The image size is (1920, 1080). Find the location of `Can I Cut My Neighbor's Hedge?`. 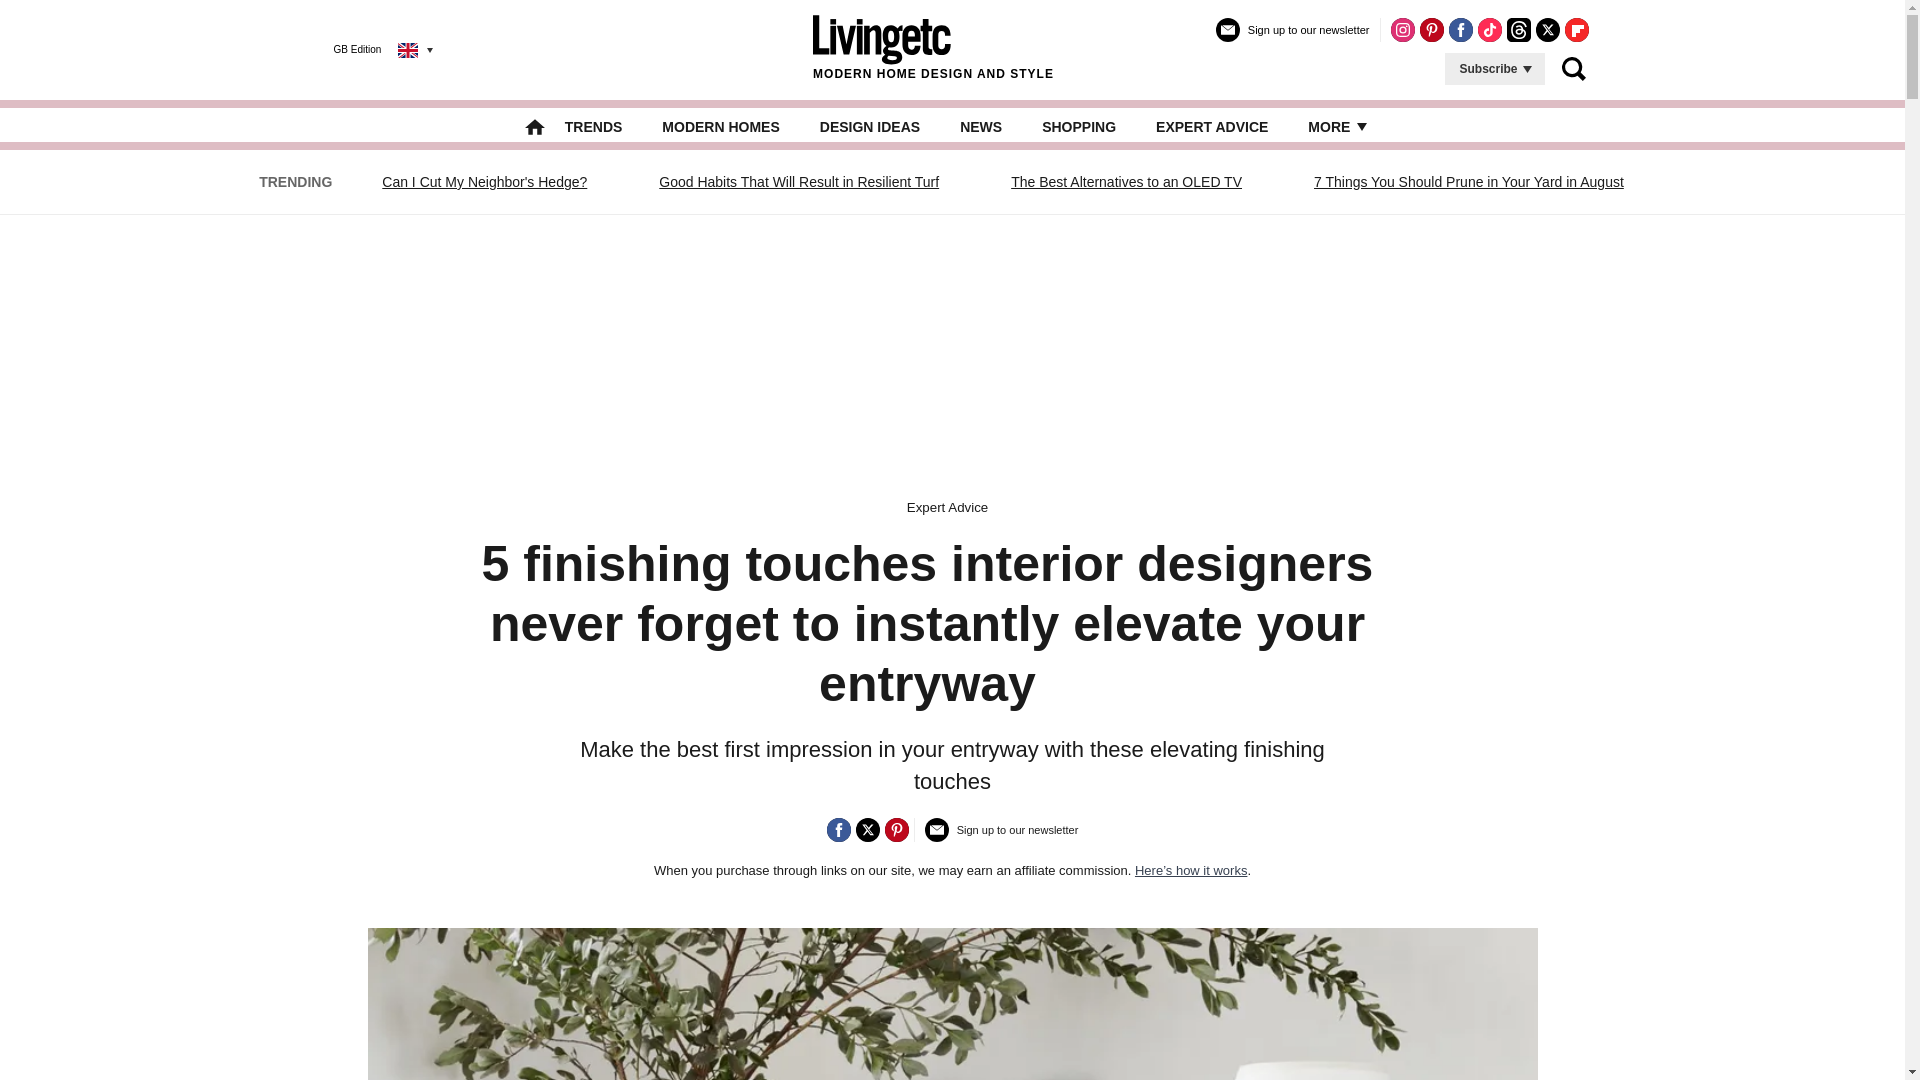

Can I Cut My Neighbor's Hedge? is located at coordinates (484, 182).